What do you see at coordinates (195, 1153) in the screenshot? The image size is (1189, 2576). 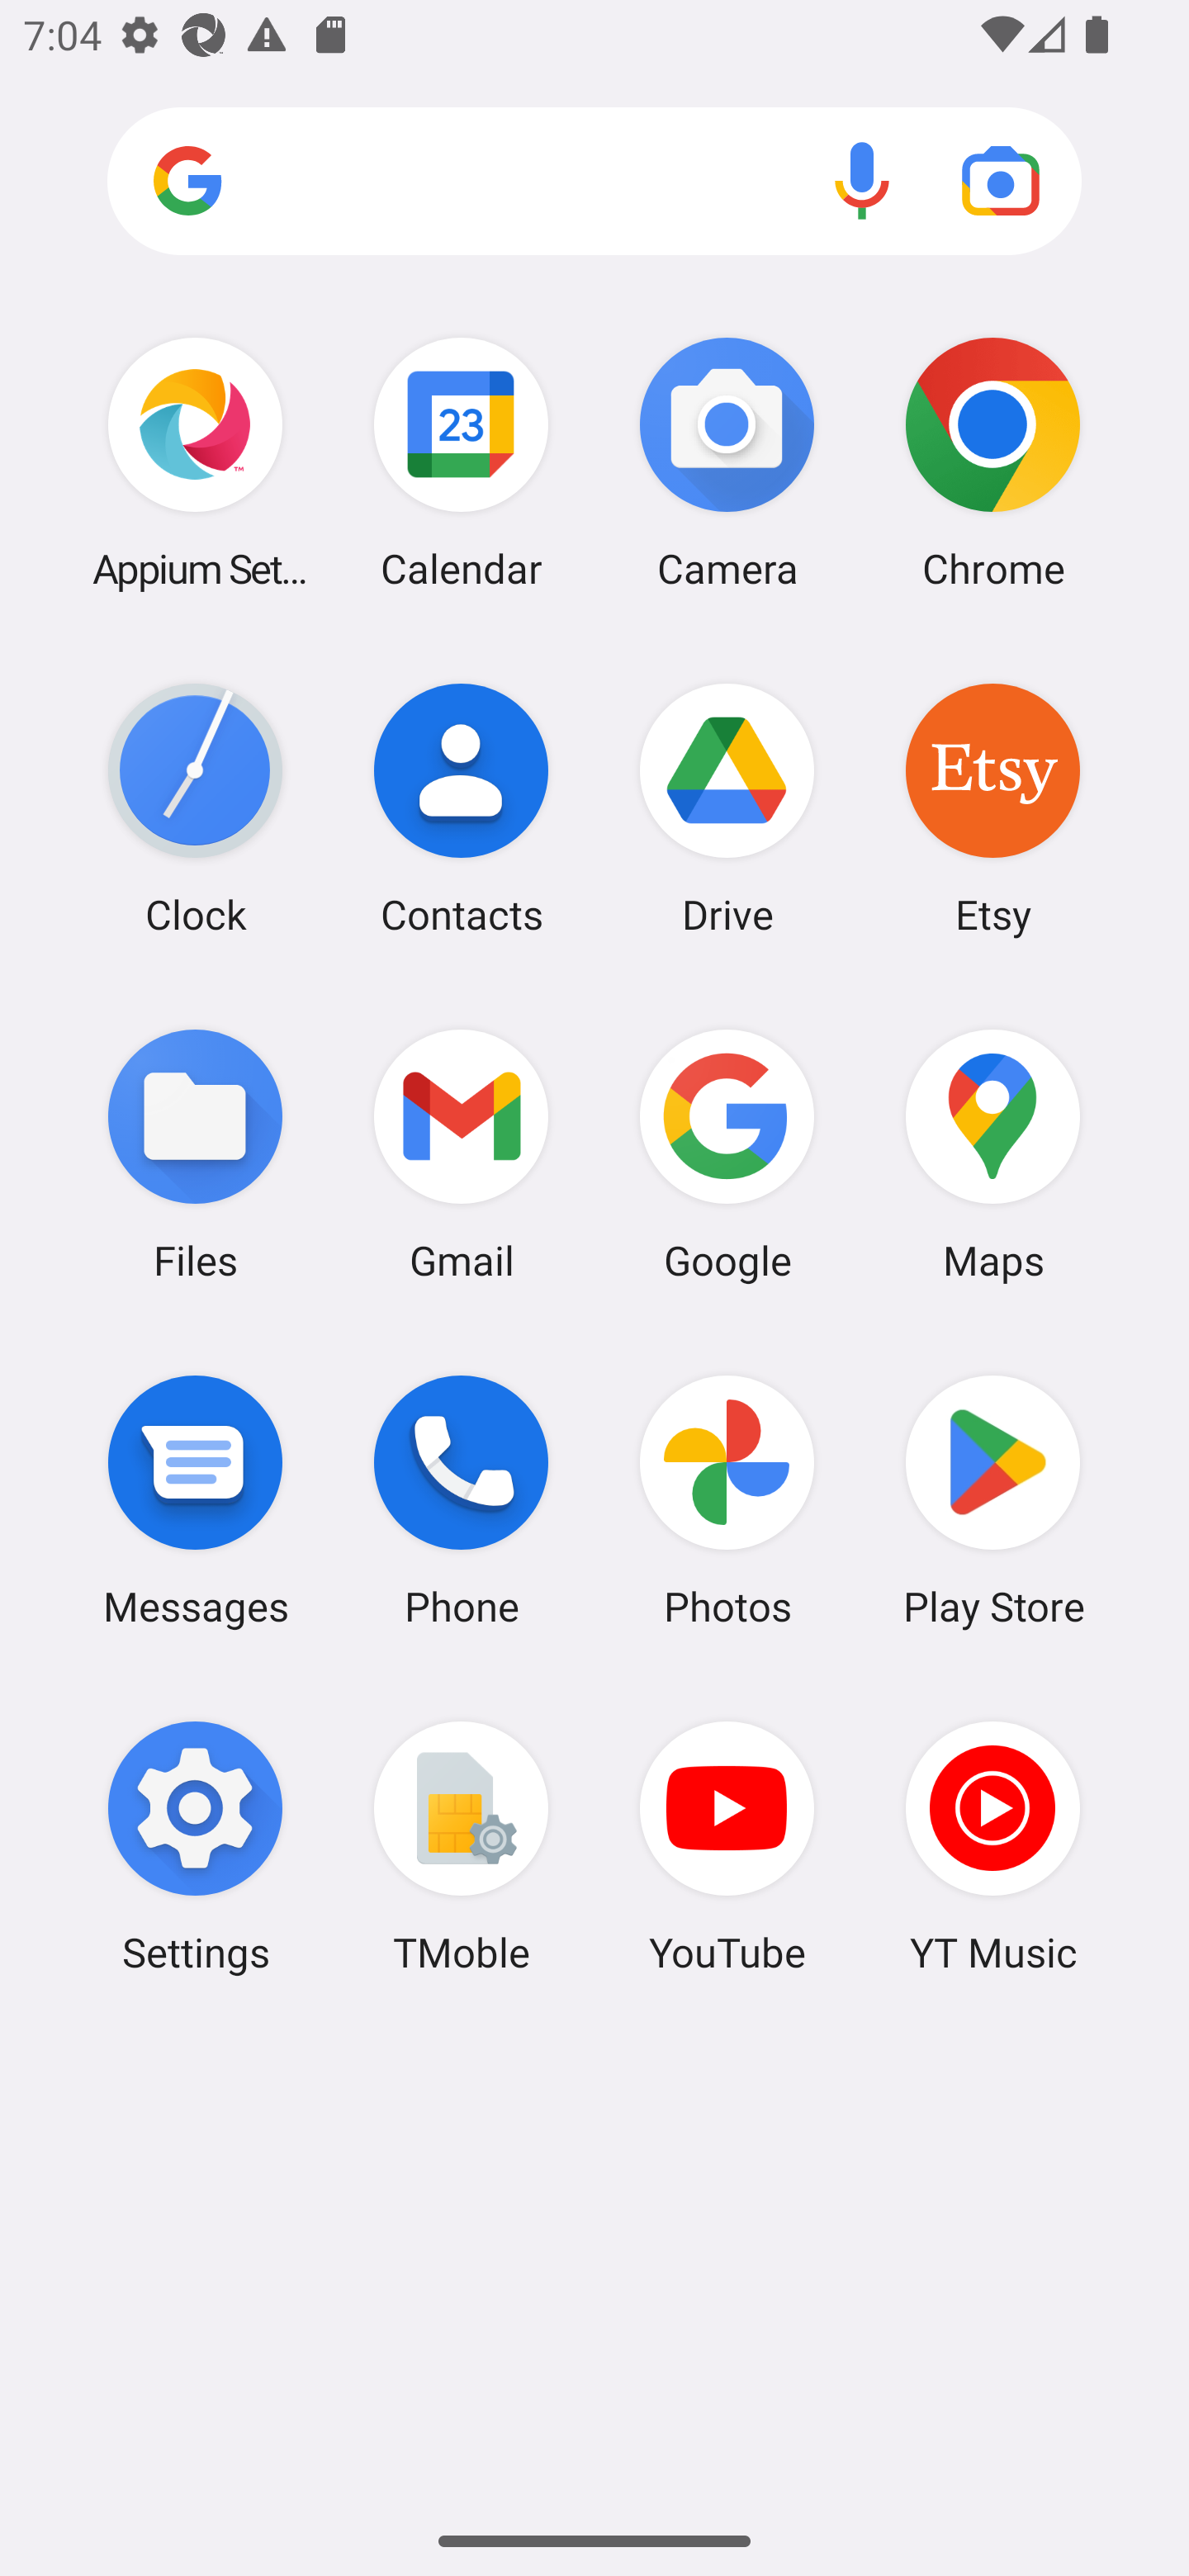 I see `Files` at bounding box center [195, 1153].